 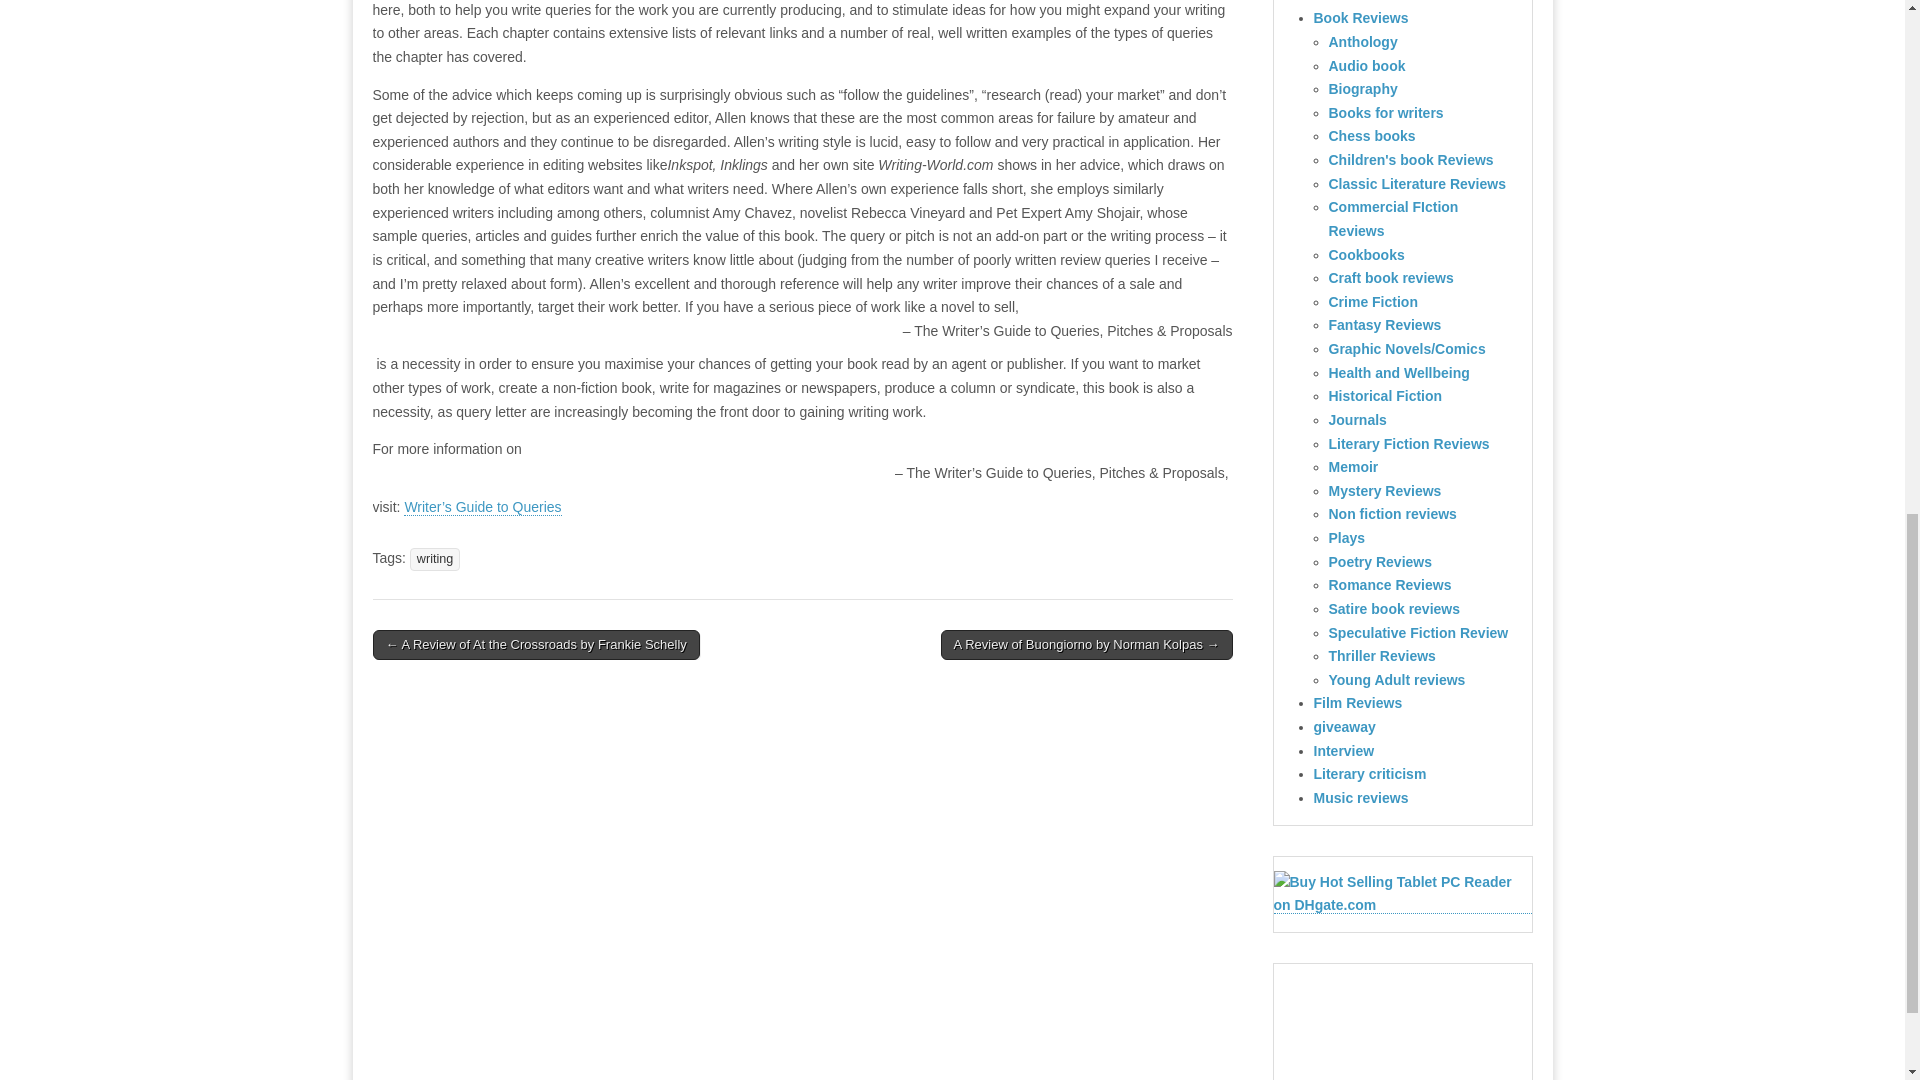 What do you see at coordinates (1366, 255) in the screenshot?
I see `Cookbooks` at bounding box center [1366, 255].